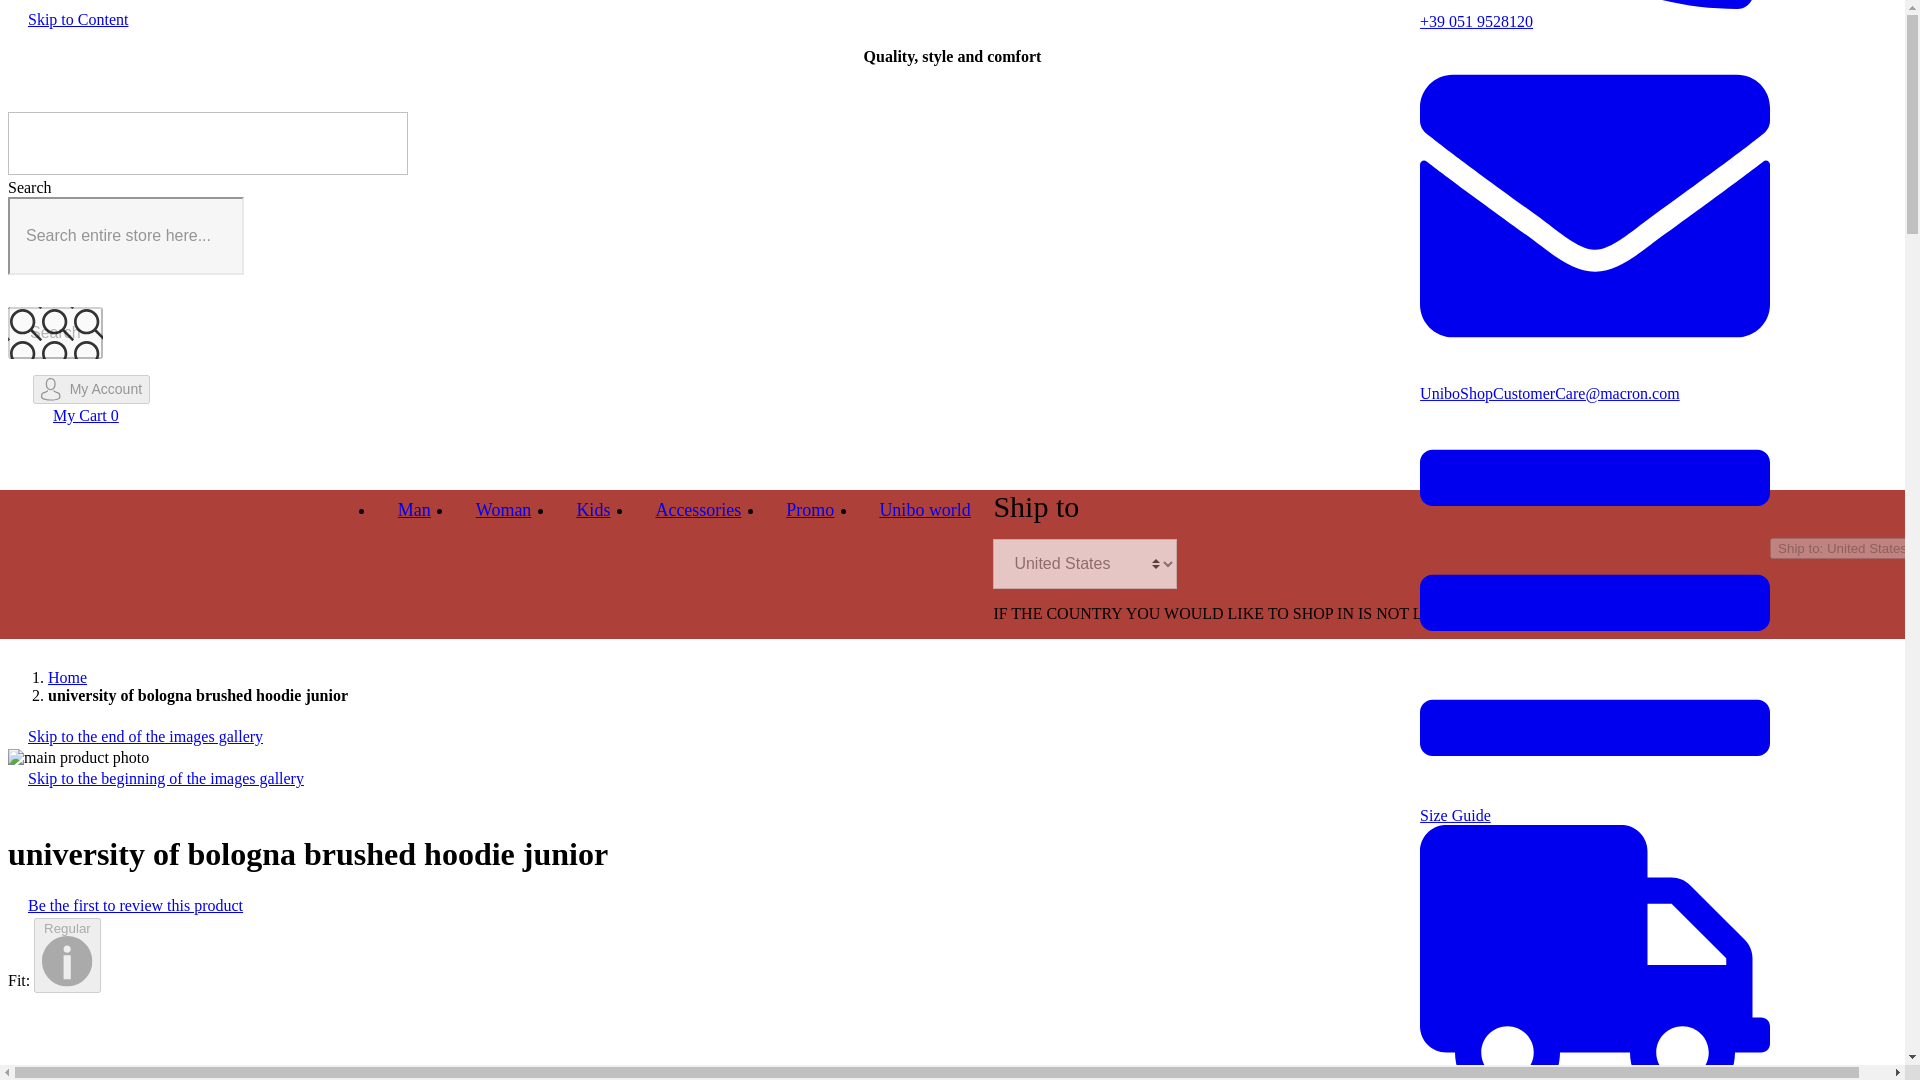  What do you see at coordinates (1842, 548) in the screenshot?
I see `Ship to: United States` at bounding box center [1842, 548].